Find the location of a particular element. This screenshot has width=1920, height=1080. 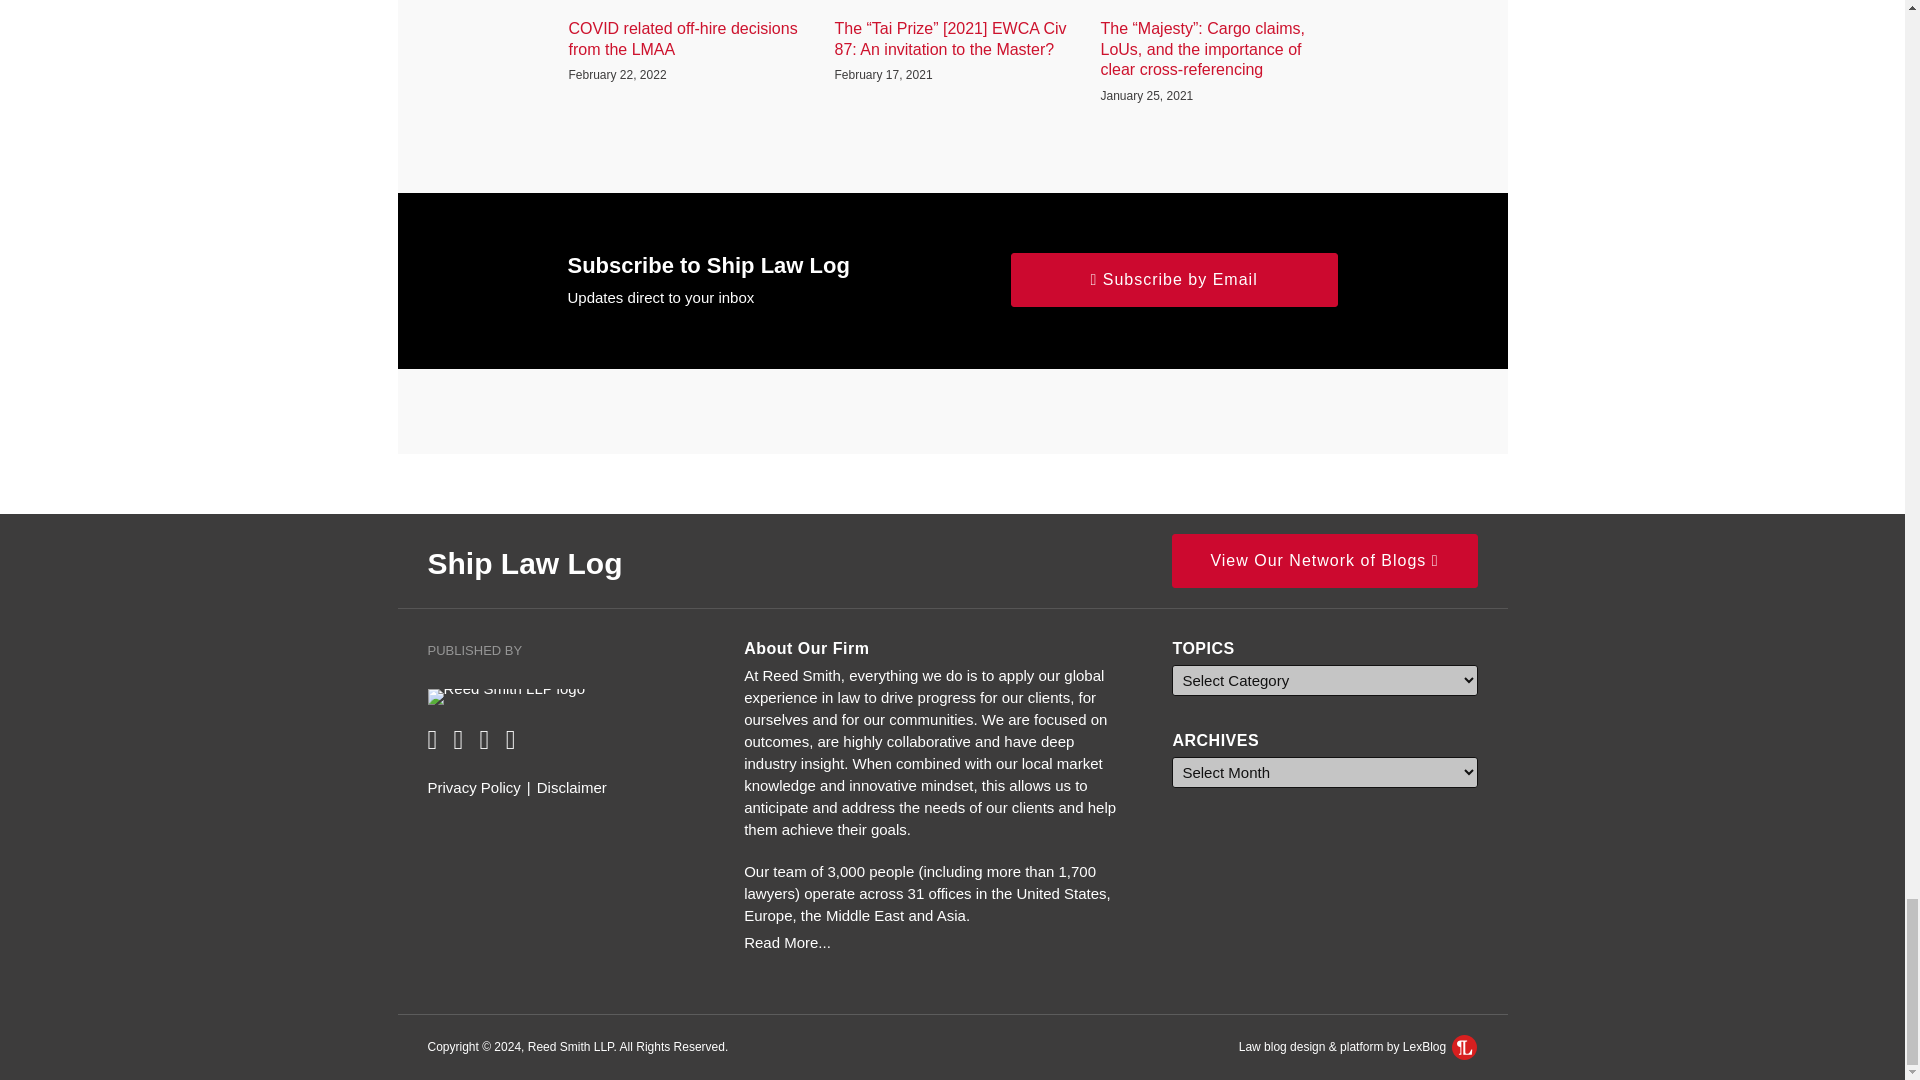

View Our Network of Blogs is located at coordinates (1324, 560).